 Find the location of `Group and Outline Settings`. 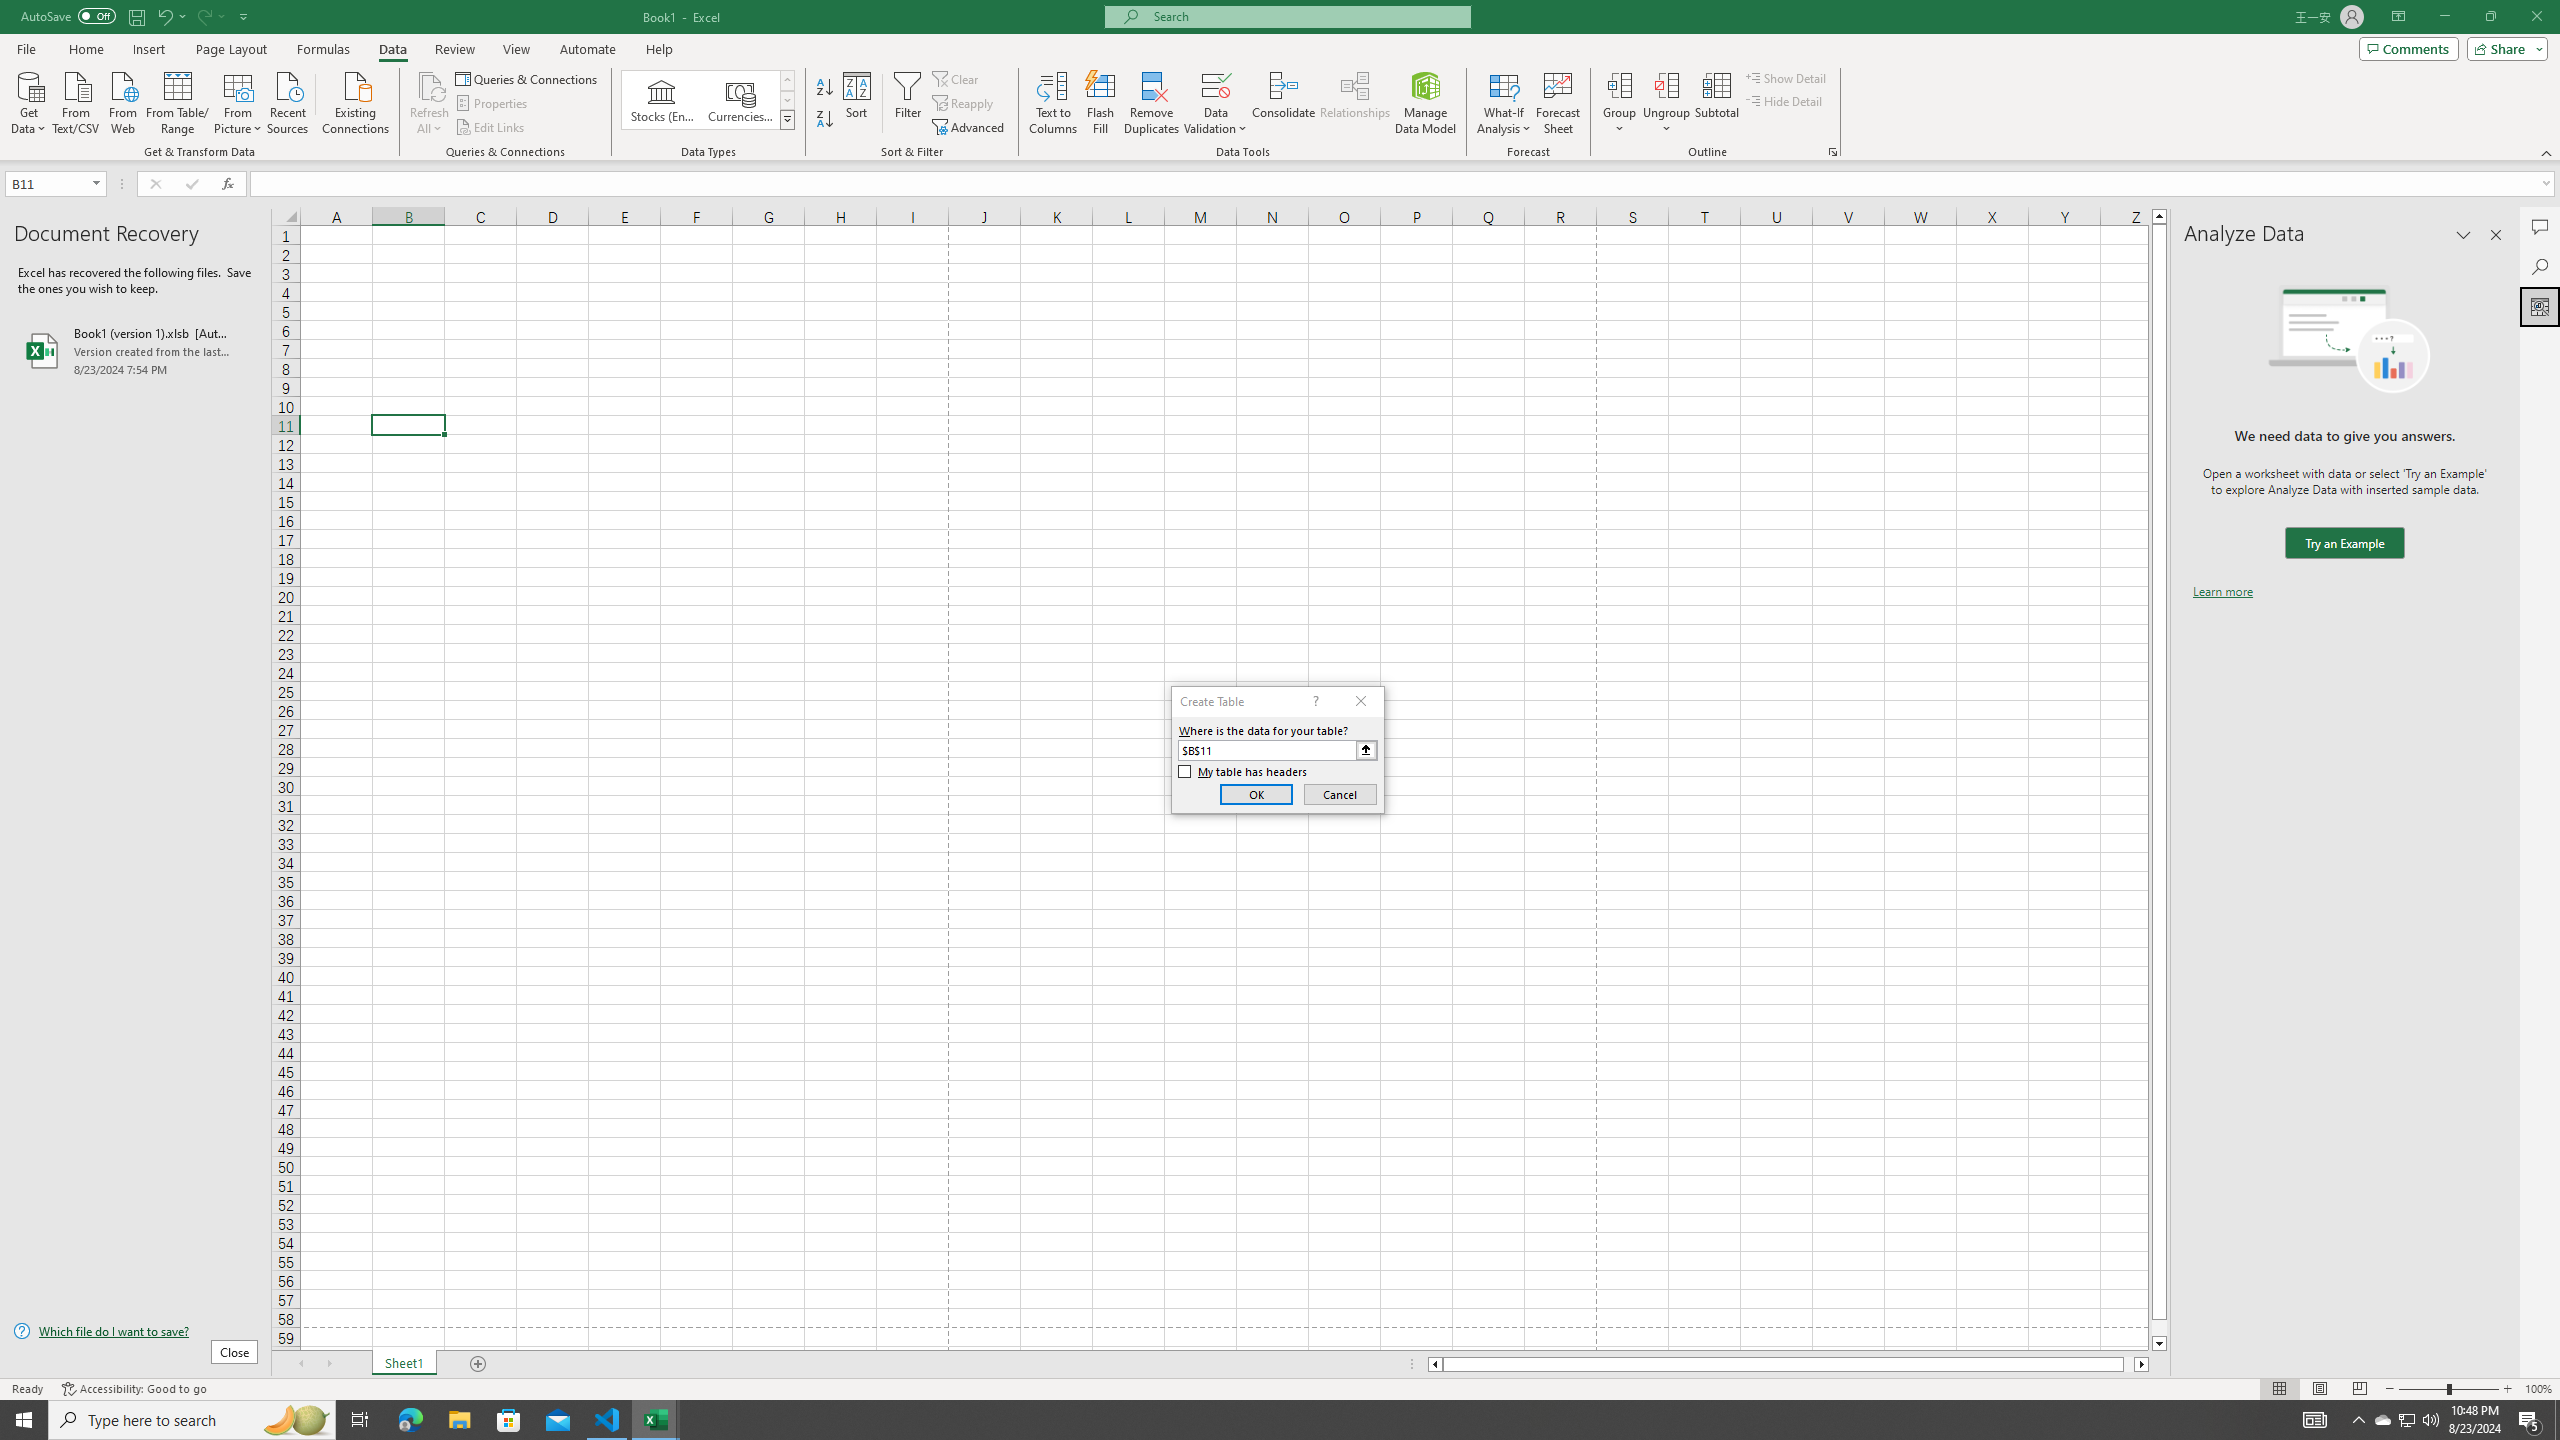

Group and Outline Settings is located at coordinates (1832, 152).